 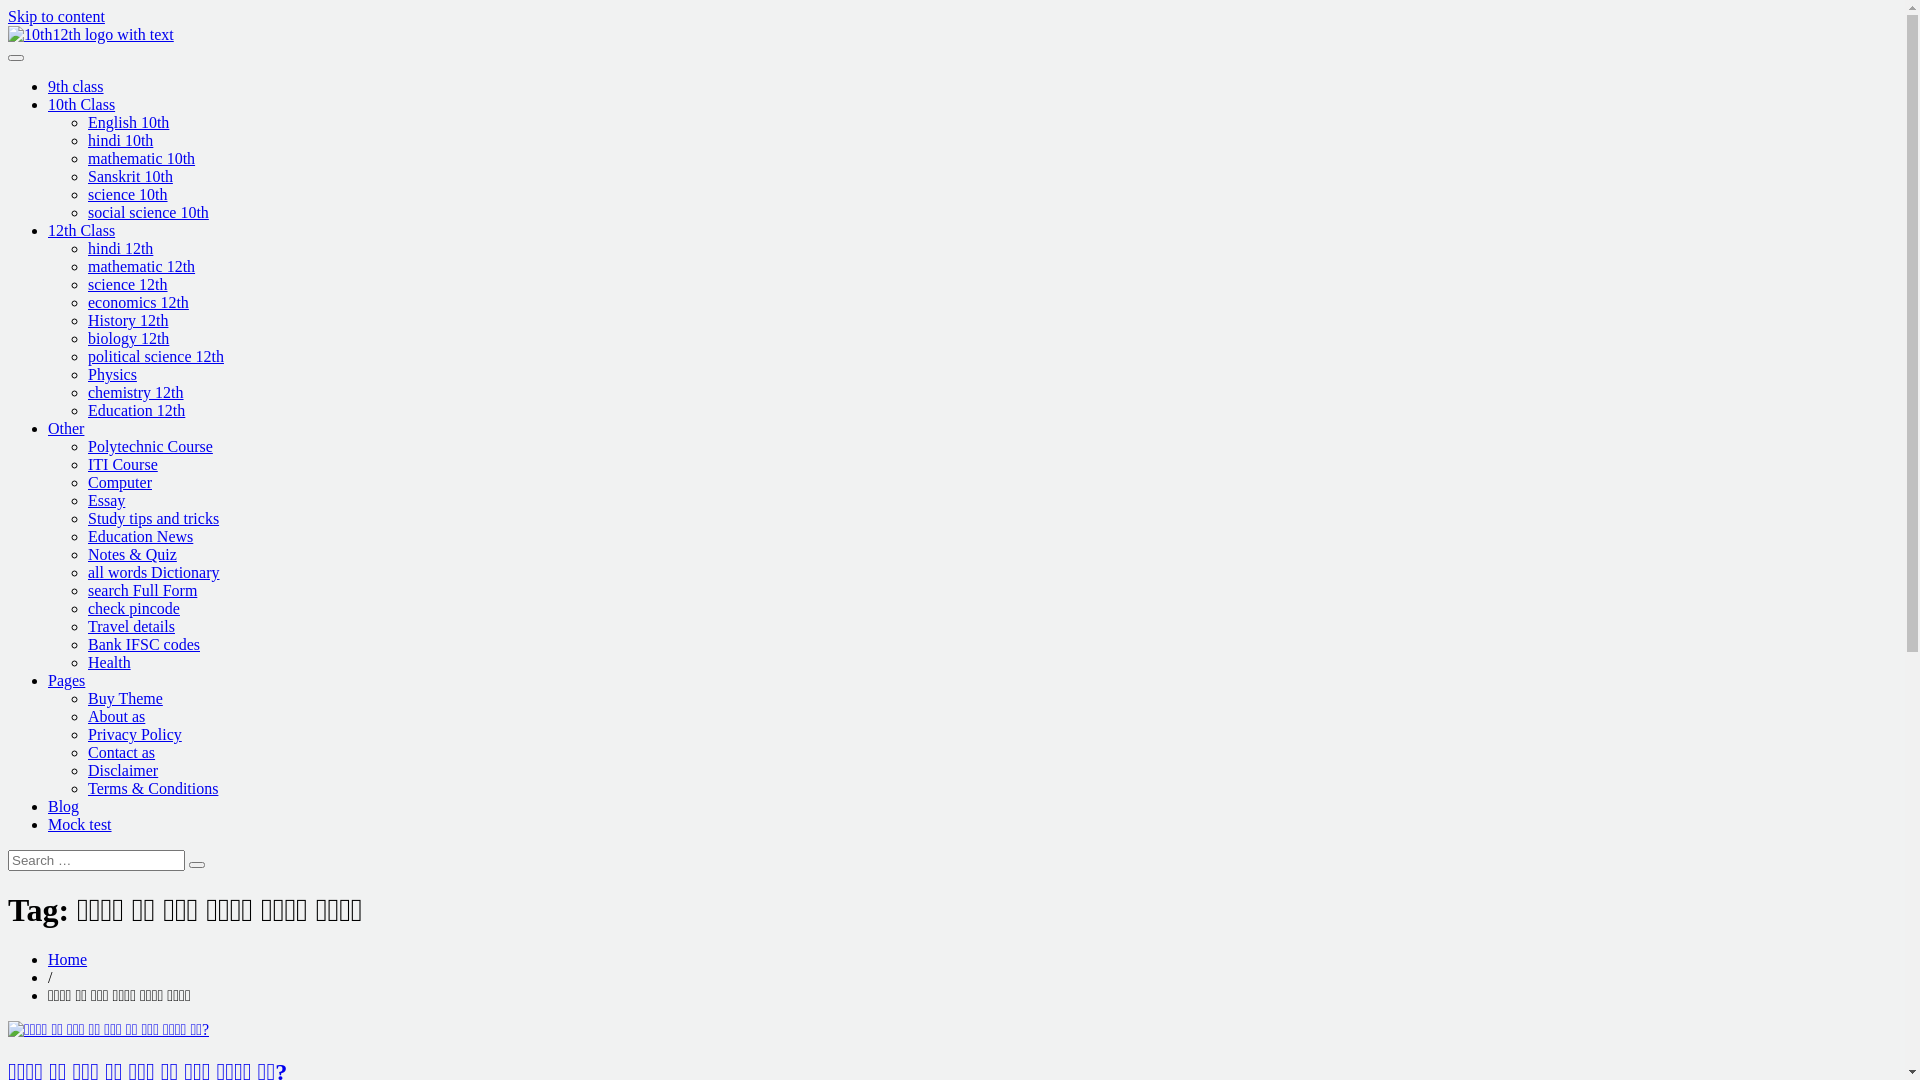 I want to click on 10th 12th, so click(x=38, y=68).